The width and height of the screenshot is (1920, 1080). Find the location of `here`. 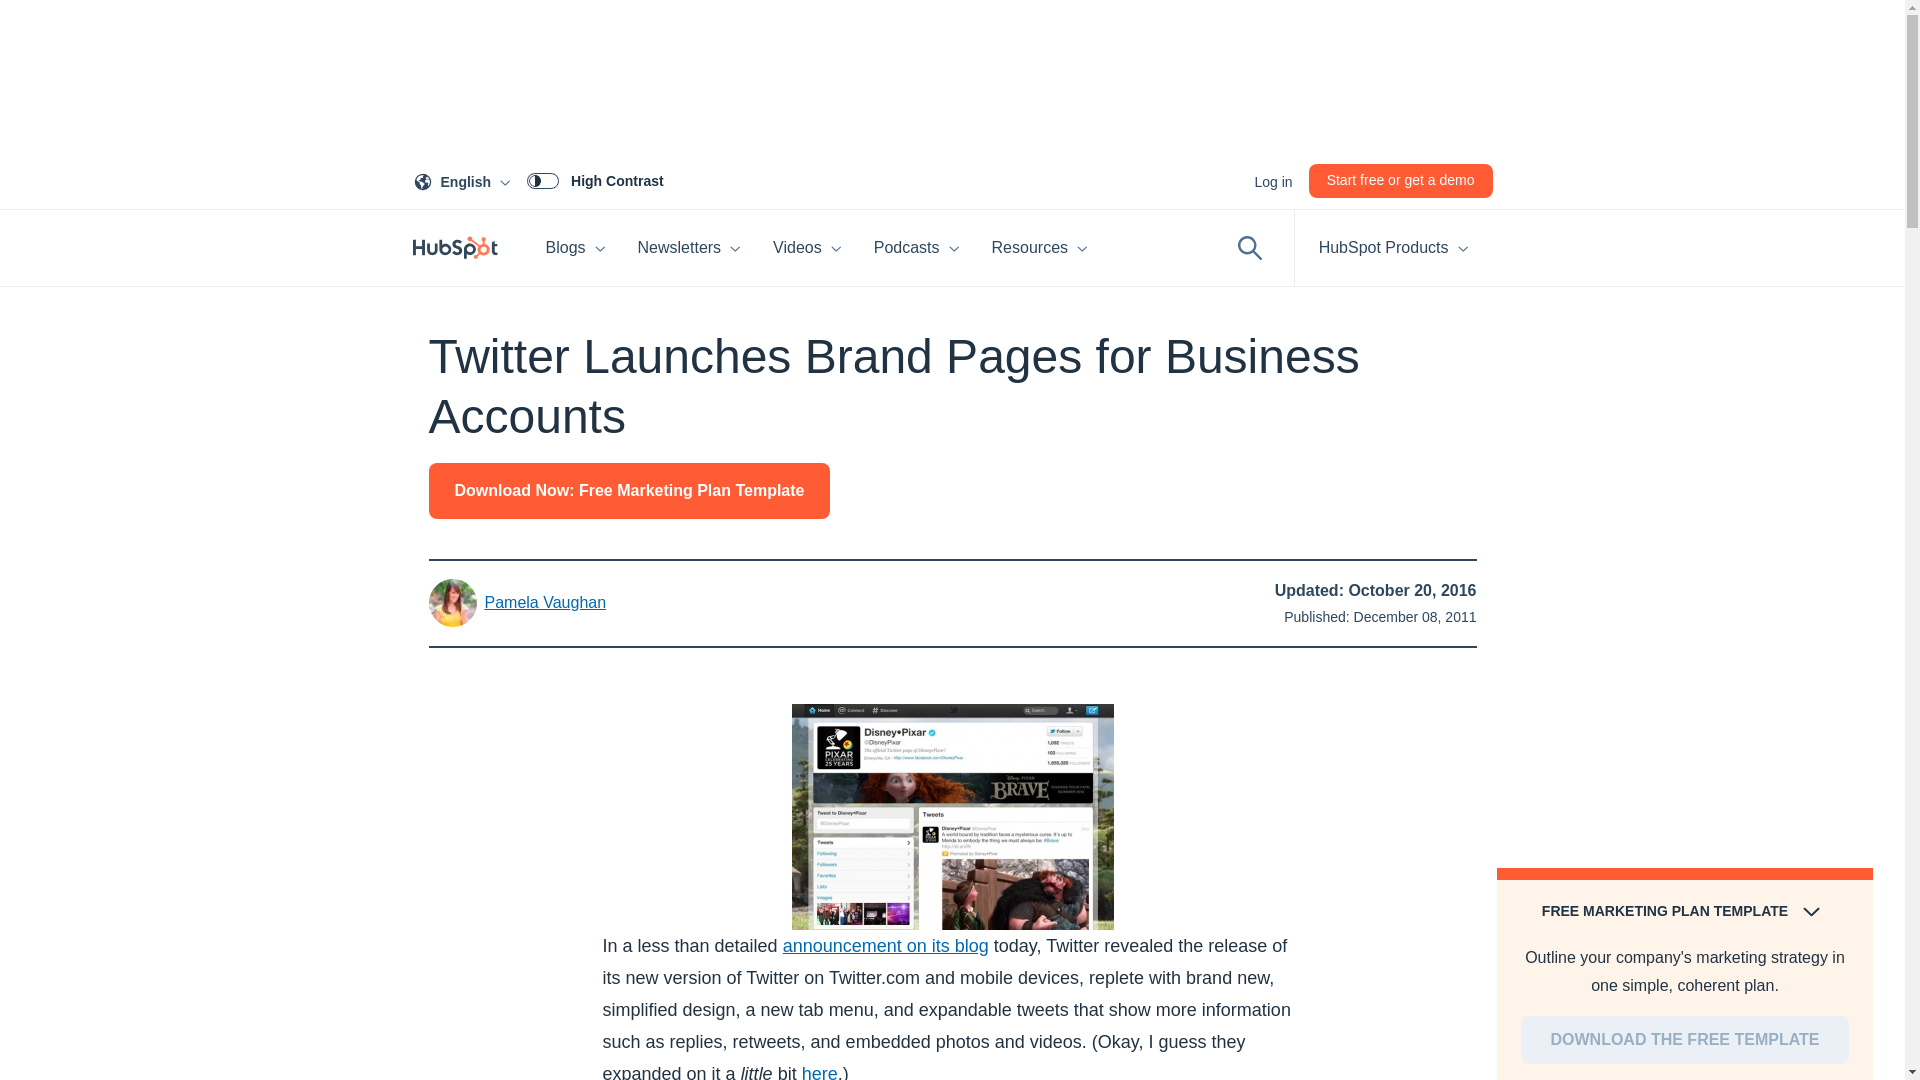

here is located at coordinates (576, 248).